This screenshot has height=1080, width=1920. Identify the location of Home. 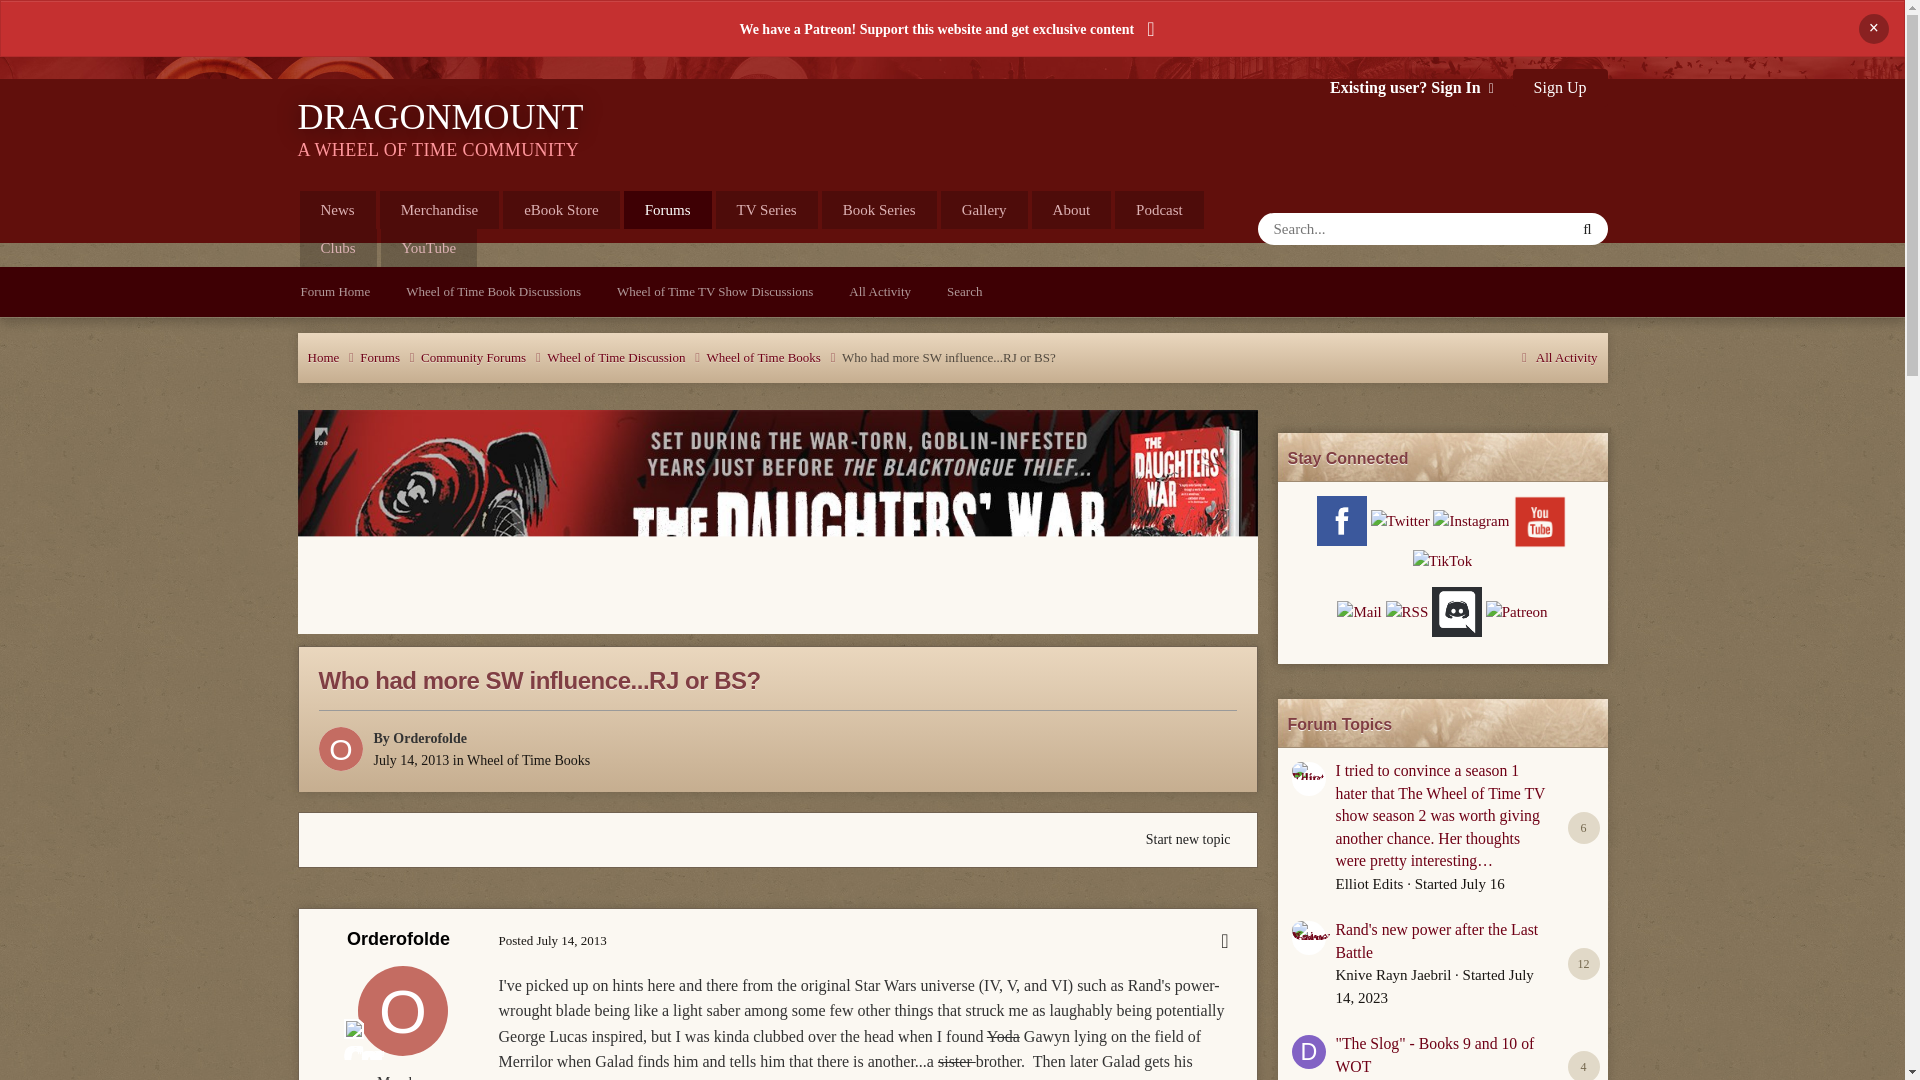
(334, 358).